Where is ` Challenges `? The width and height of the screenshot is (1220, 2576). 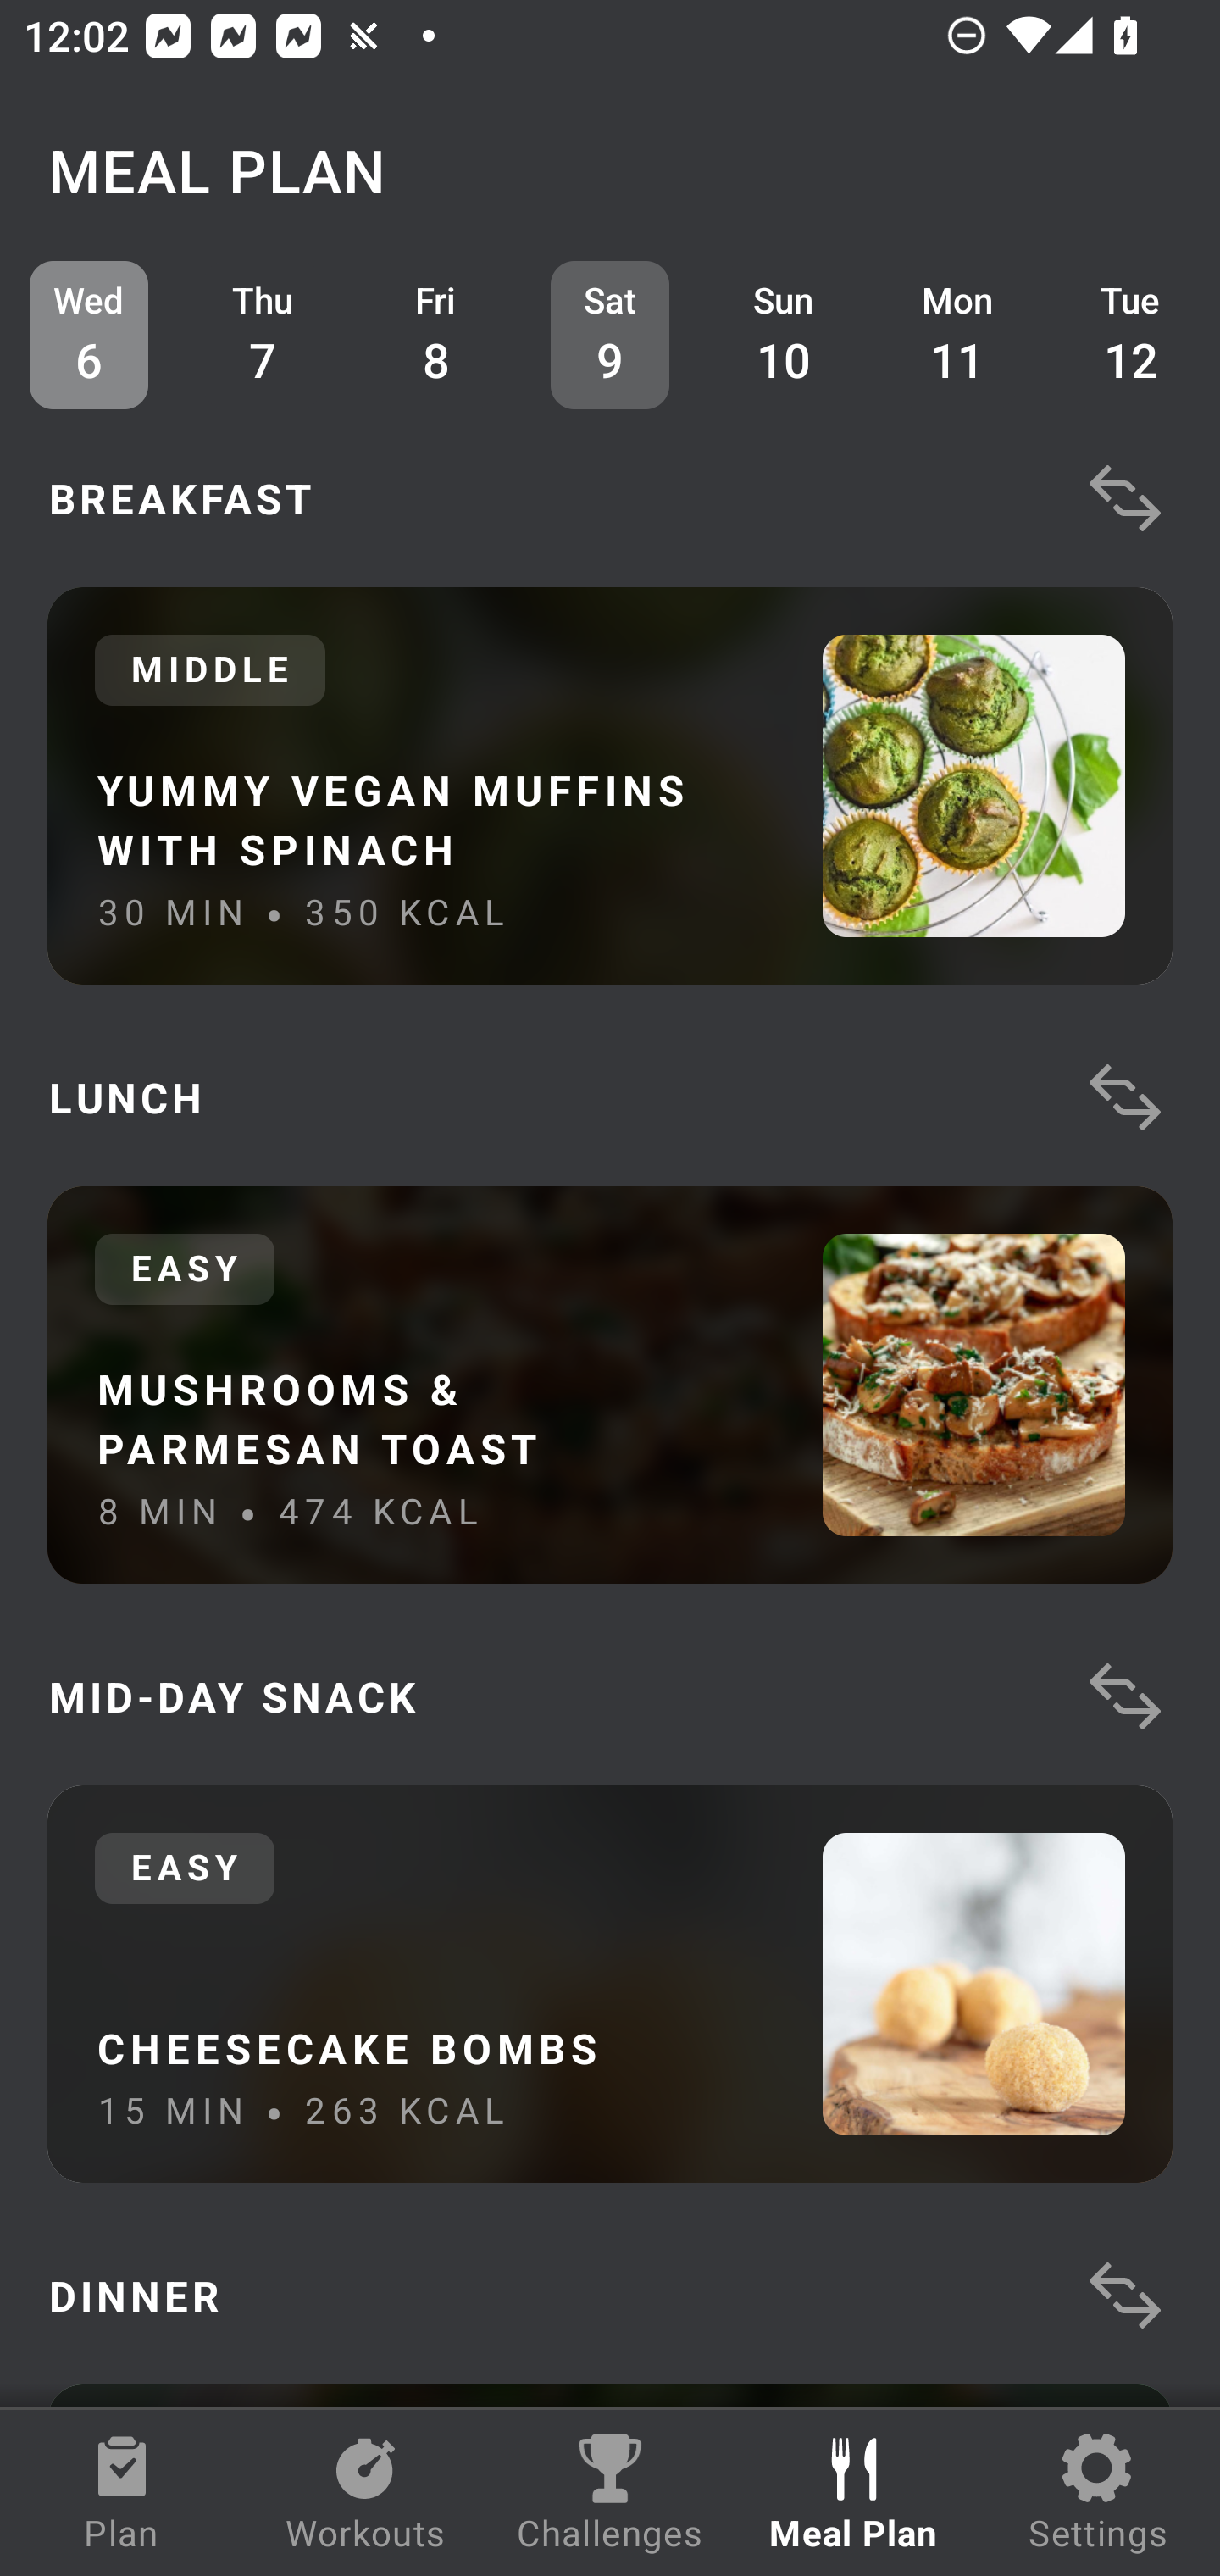  Challenges  is located at coordinates (610, 2493).